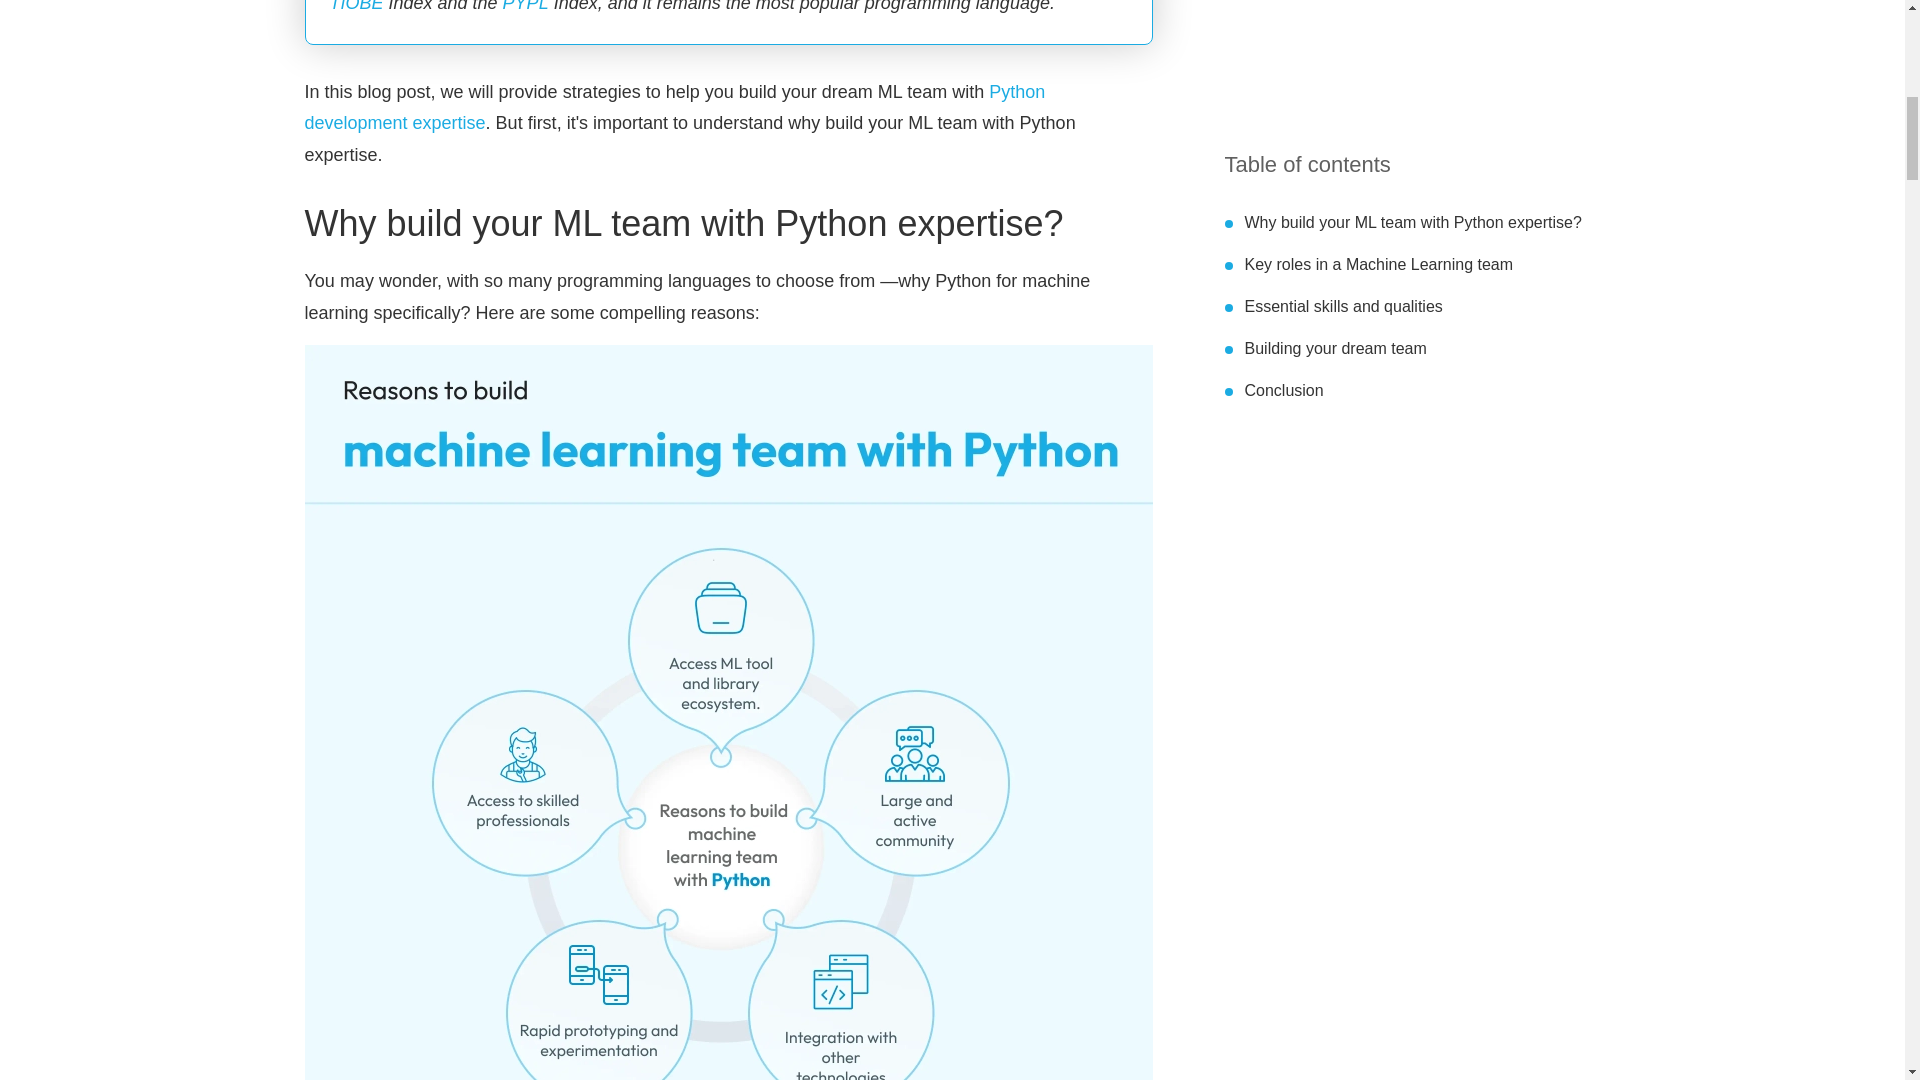 The width and height of the screenshot is (1920, 1080). What do you see at coordinates (674, 108) in the screenshot?
I see `Python development expertise` at bounding box center [674, 108].